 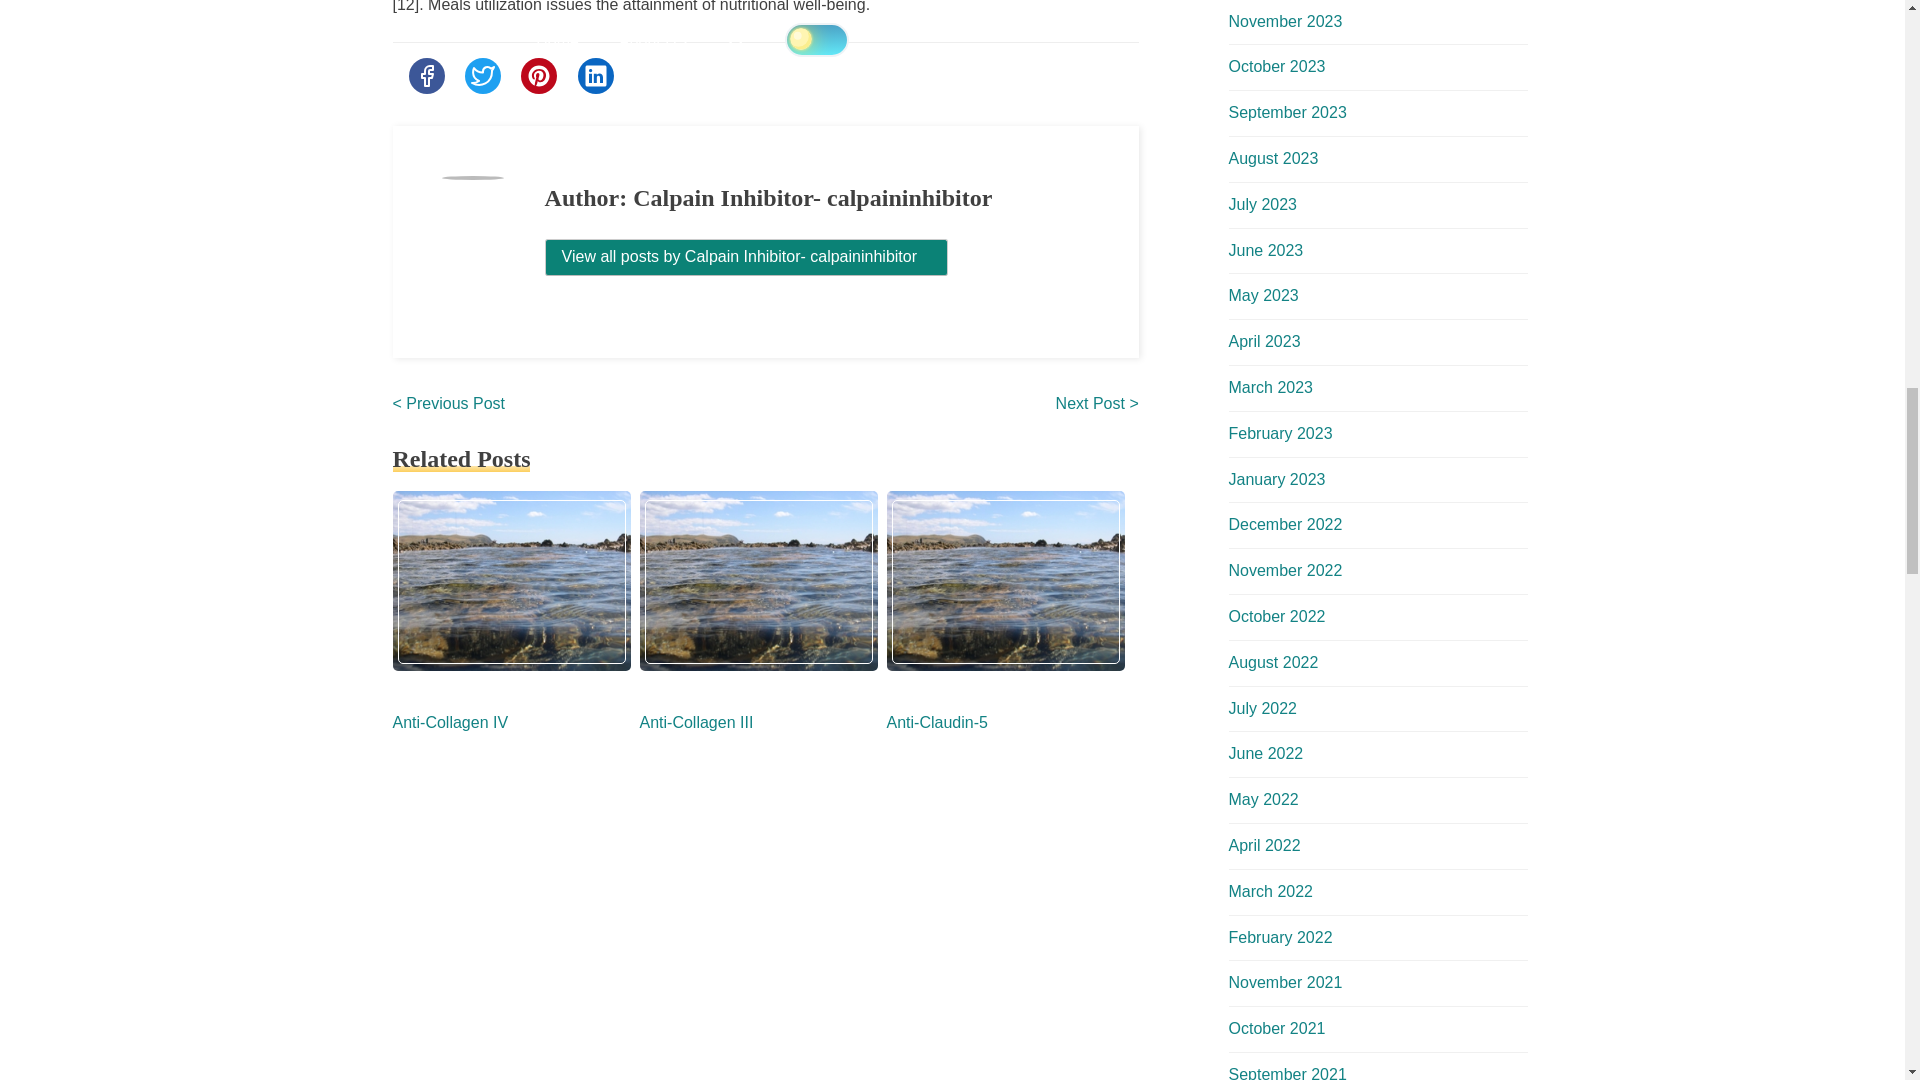 What do you see at coordinates (425, 76) in the screenshot?
I see `Share this post on Facebook` at bounding box center [425, 76].